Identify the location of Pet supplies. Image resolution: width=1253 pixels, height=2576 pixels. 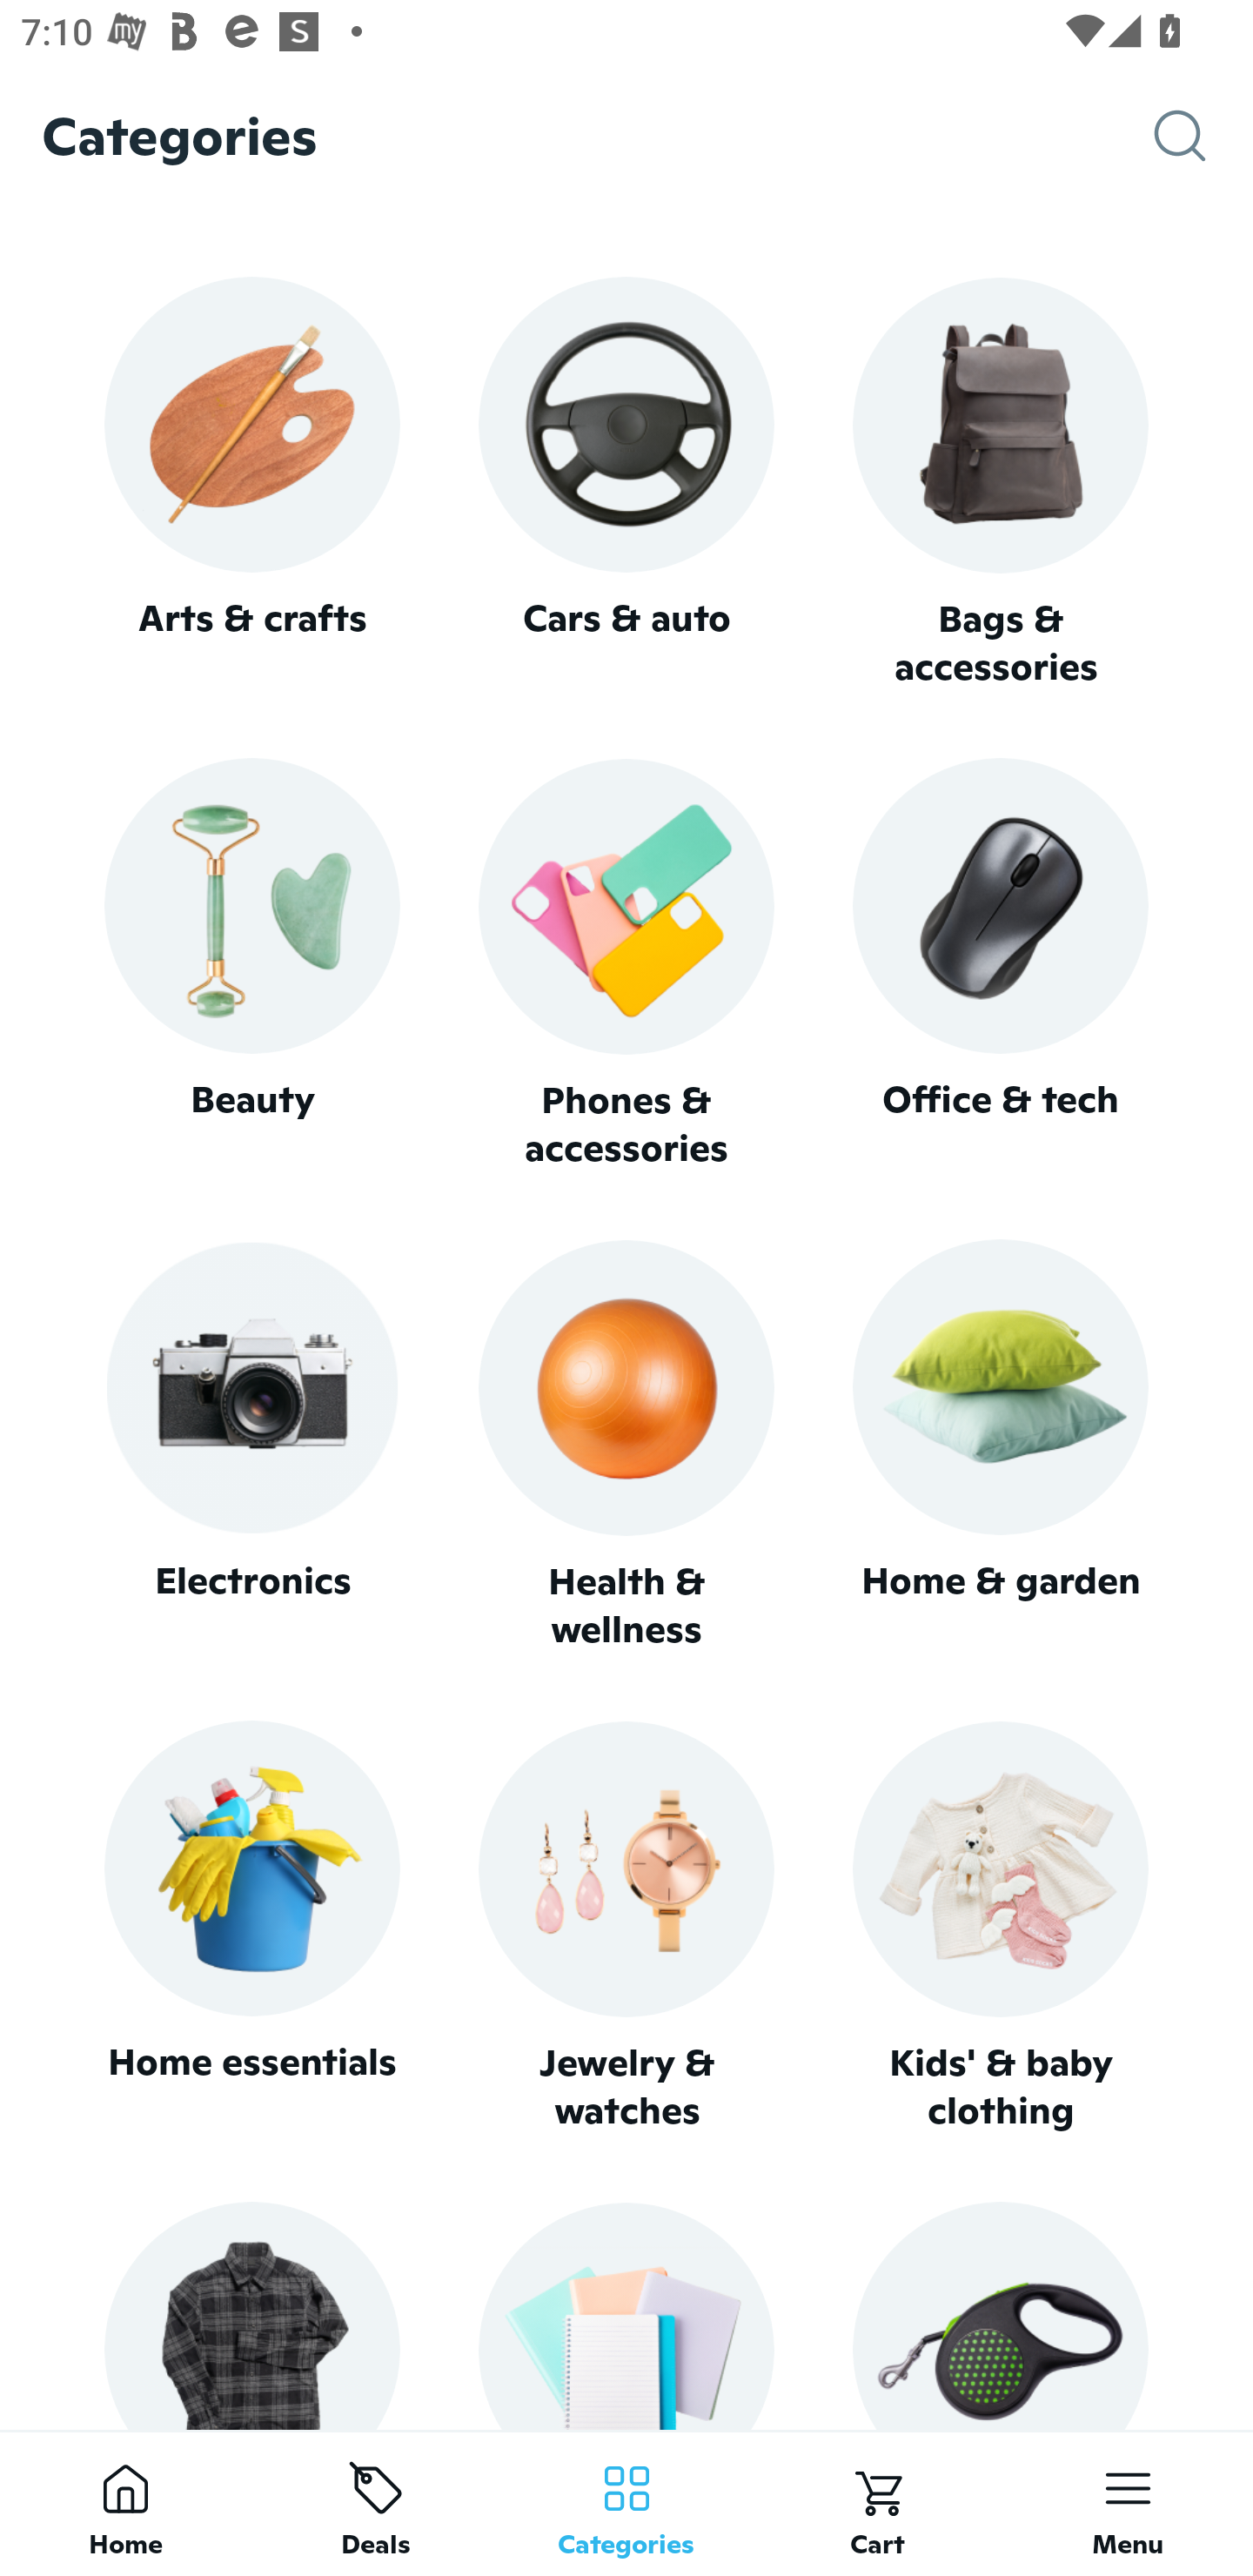
(1001, 2315).